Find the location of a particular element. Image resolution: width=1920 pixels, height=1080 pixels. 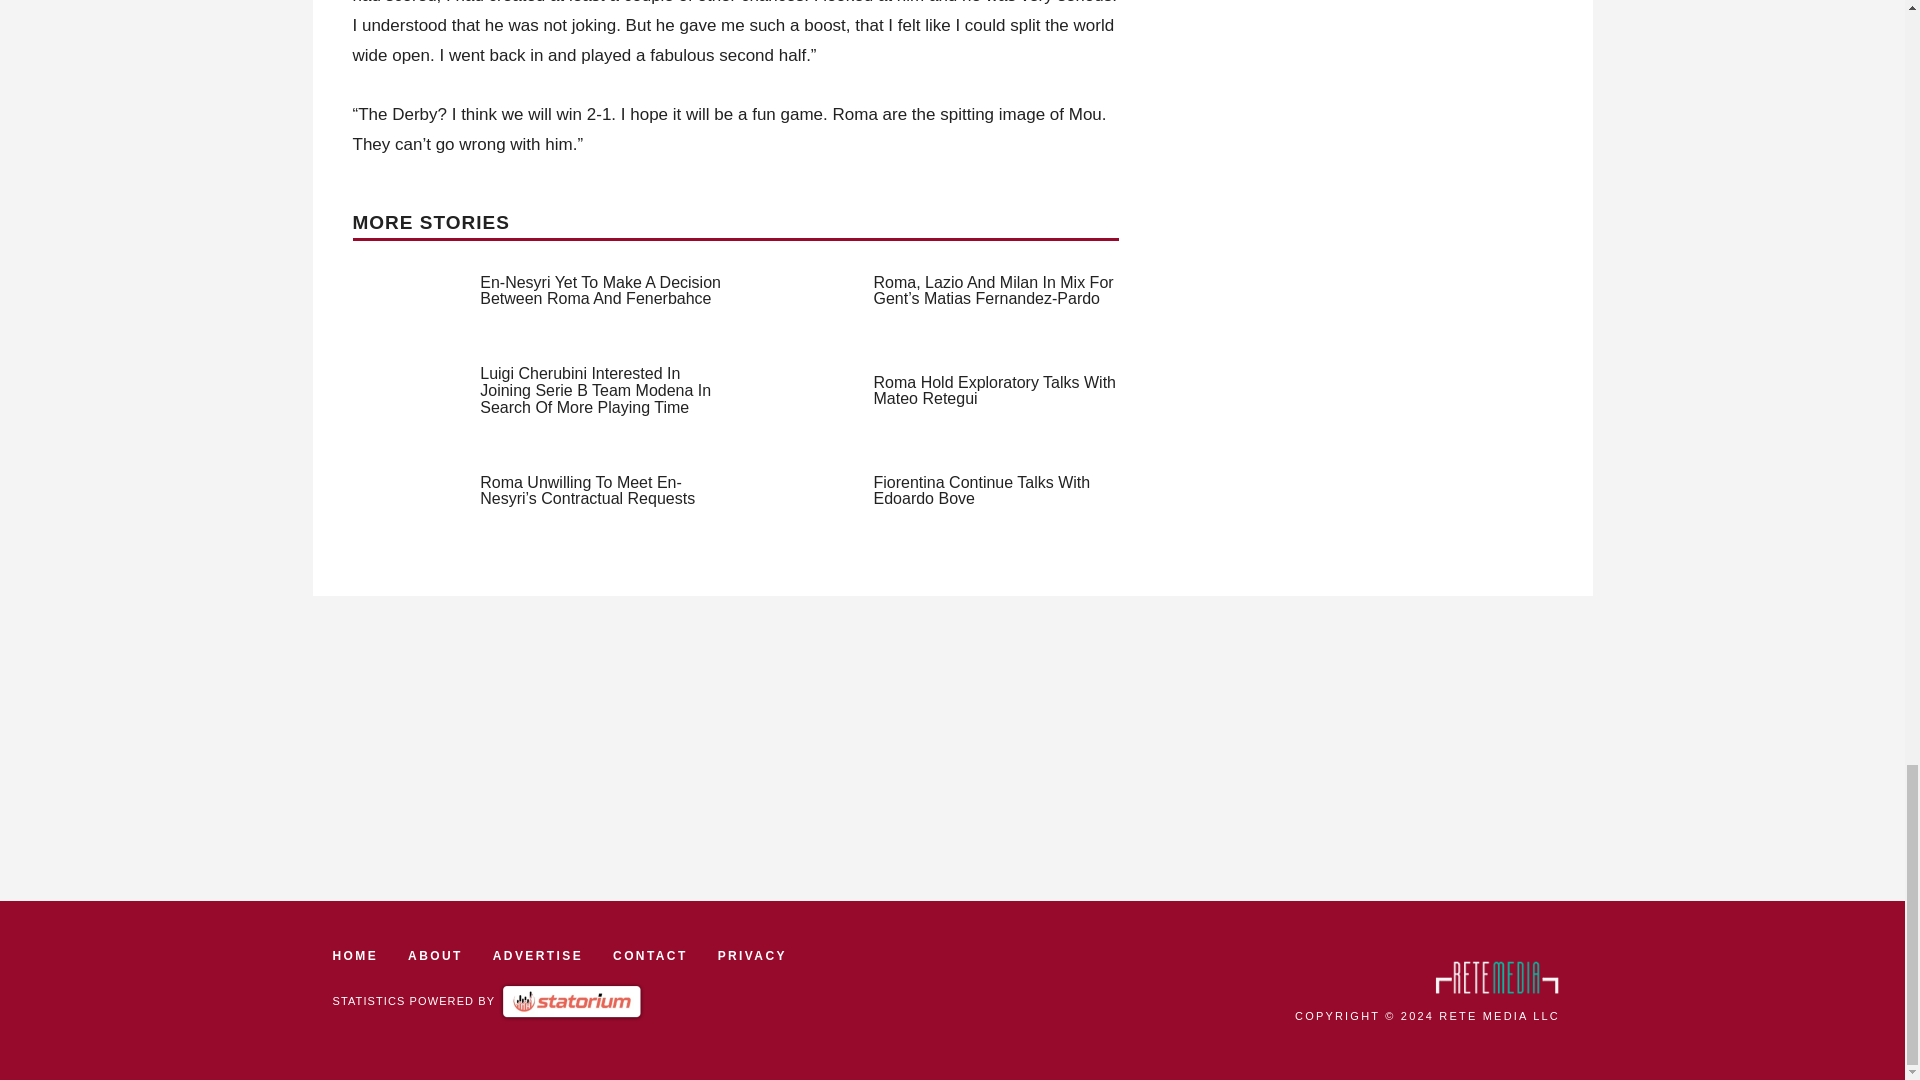

CONTACT is located at coordinates (650, 956).